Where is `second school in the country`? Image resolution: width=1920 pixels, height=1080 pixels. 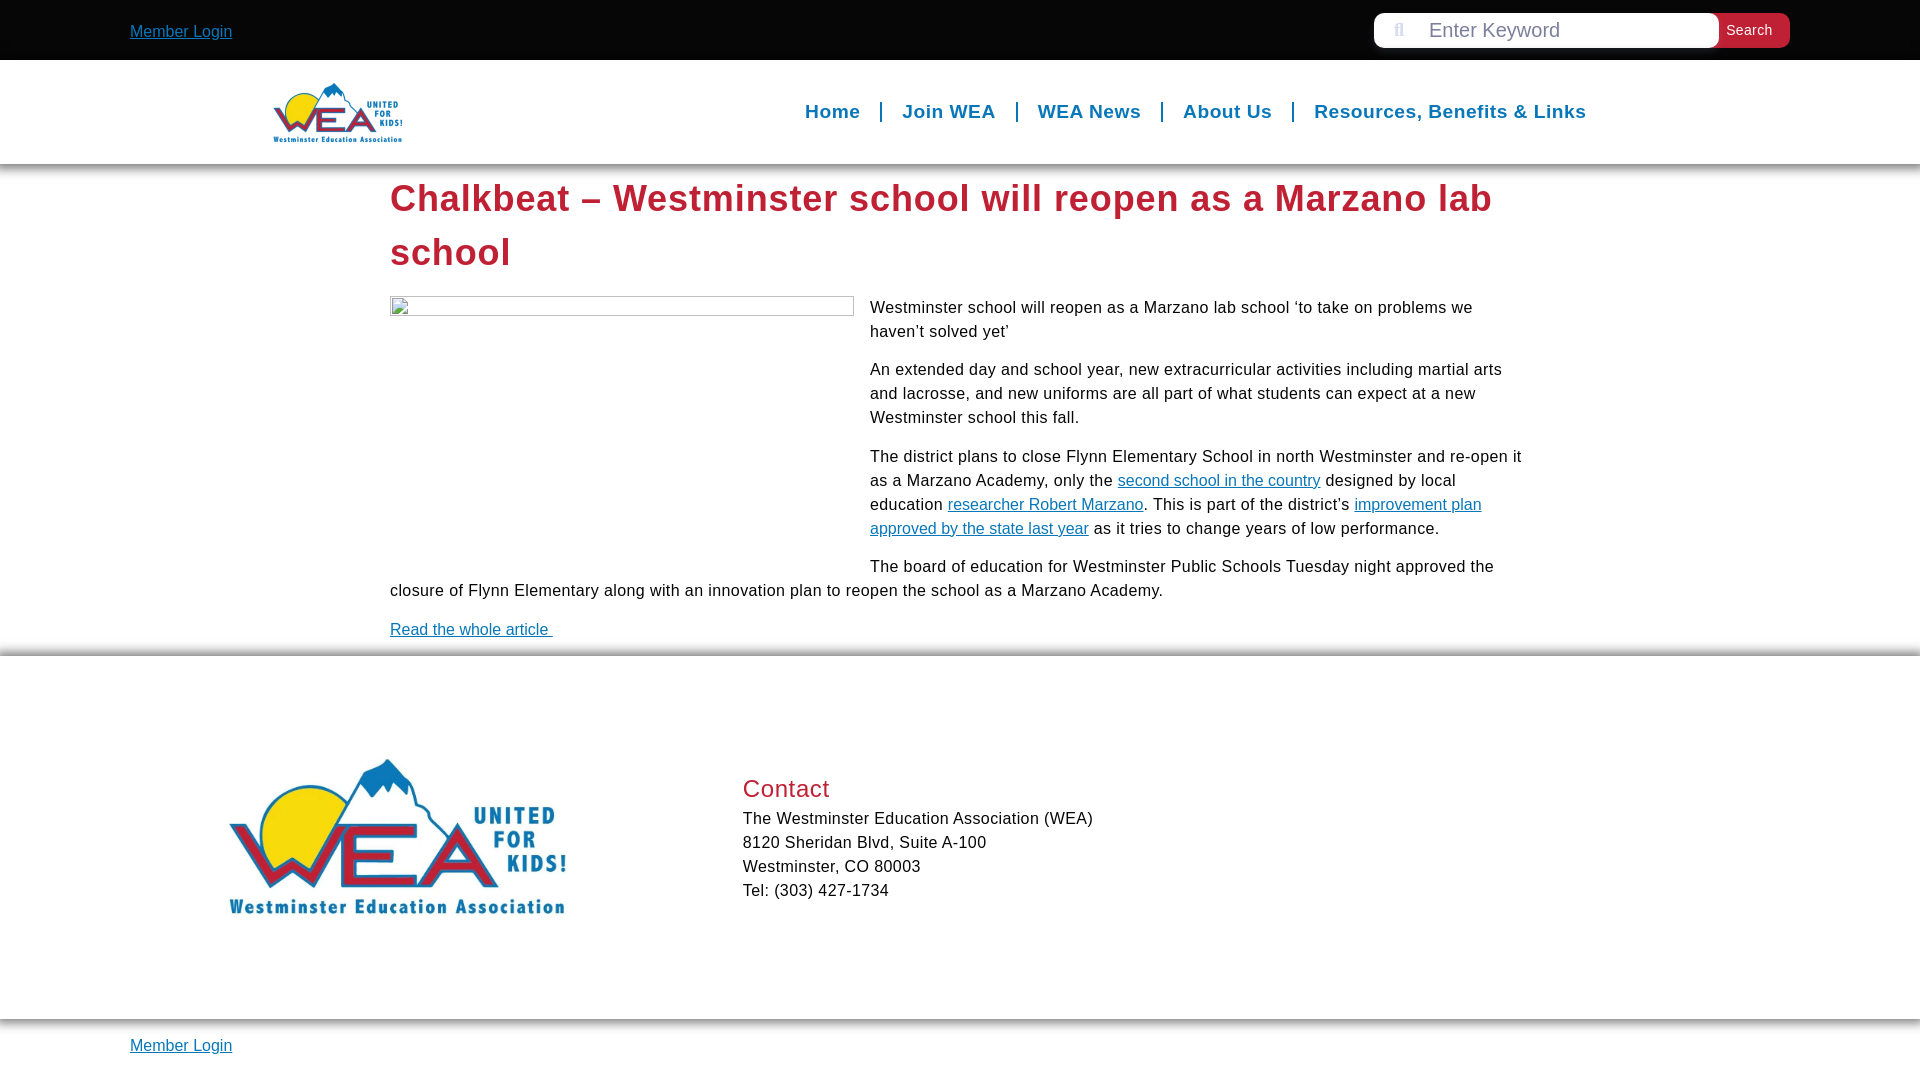 second school in the country is located at coordinates (1211, 480).